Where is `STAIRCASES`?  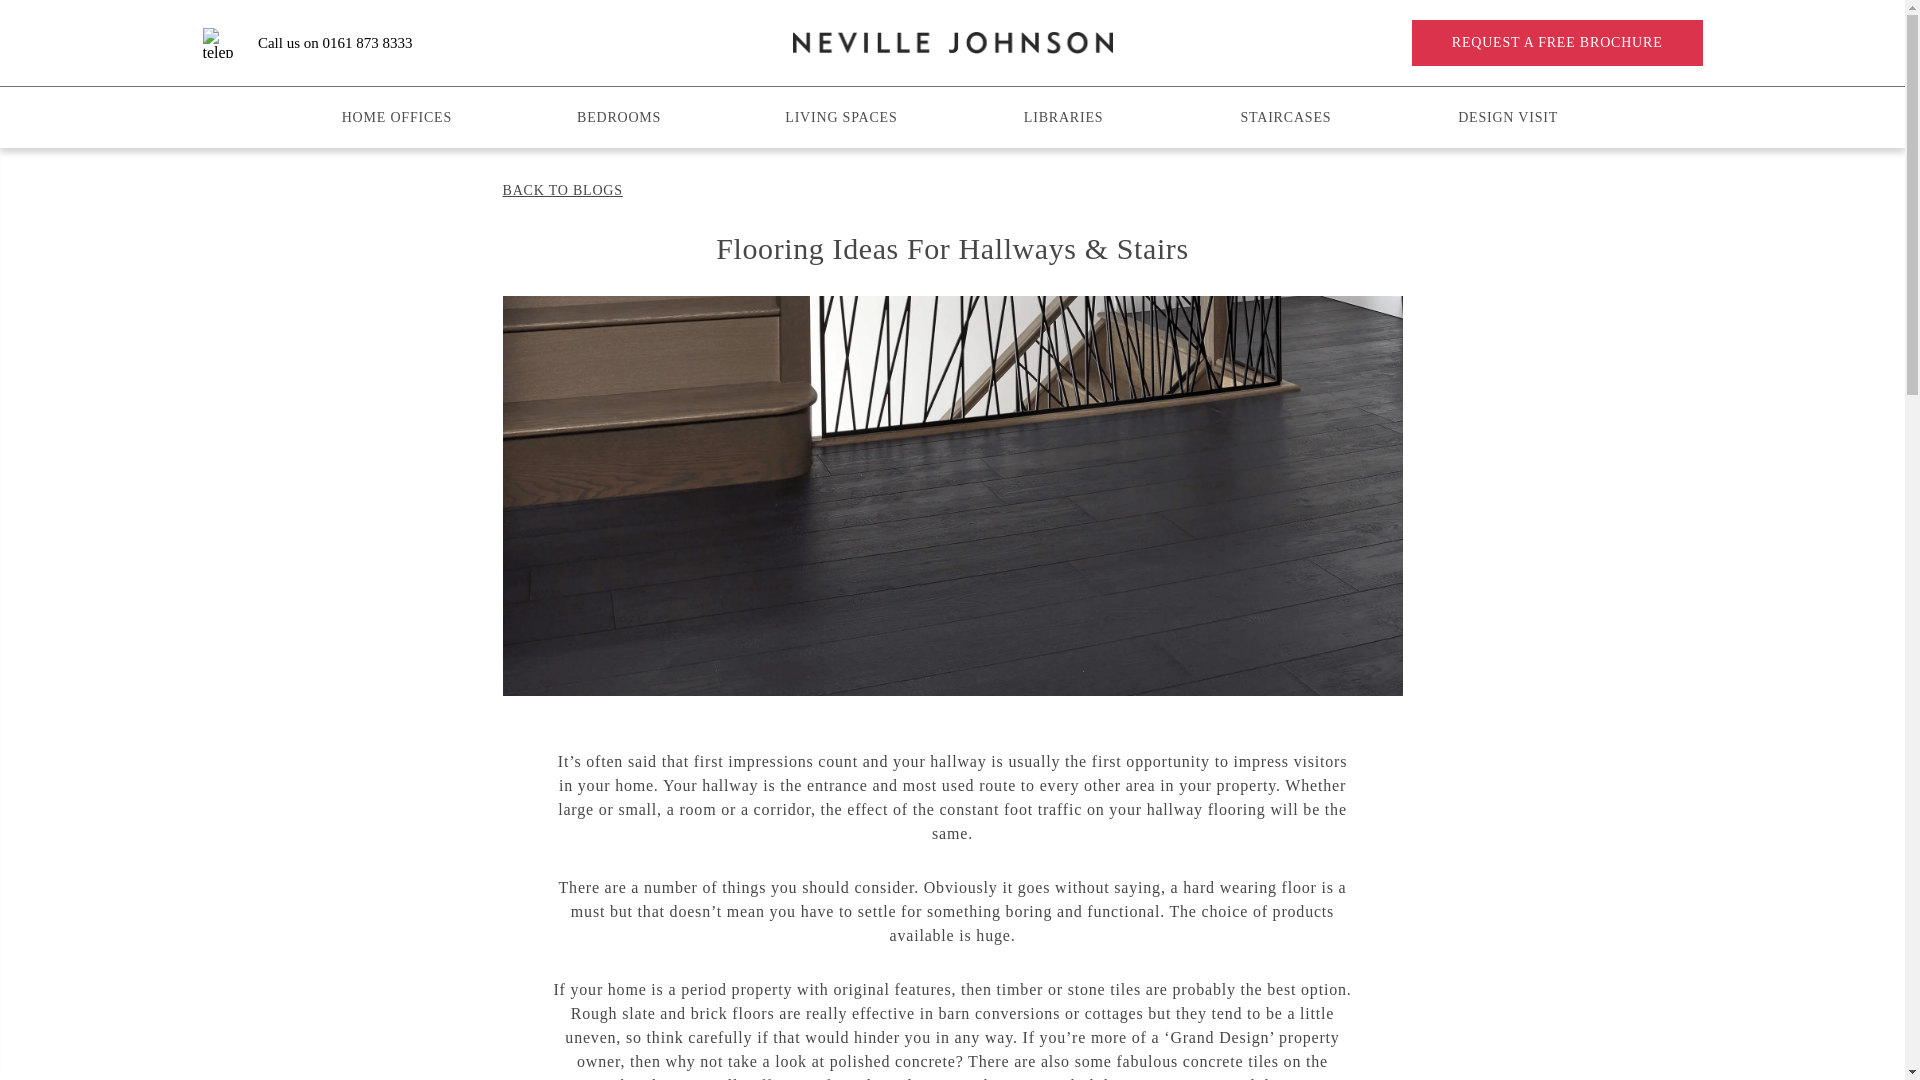 STAIRCASES is located at coordinates (1286, 117).